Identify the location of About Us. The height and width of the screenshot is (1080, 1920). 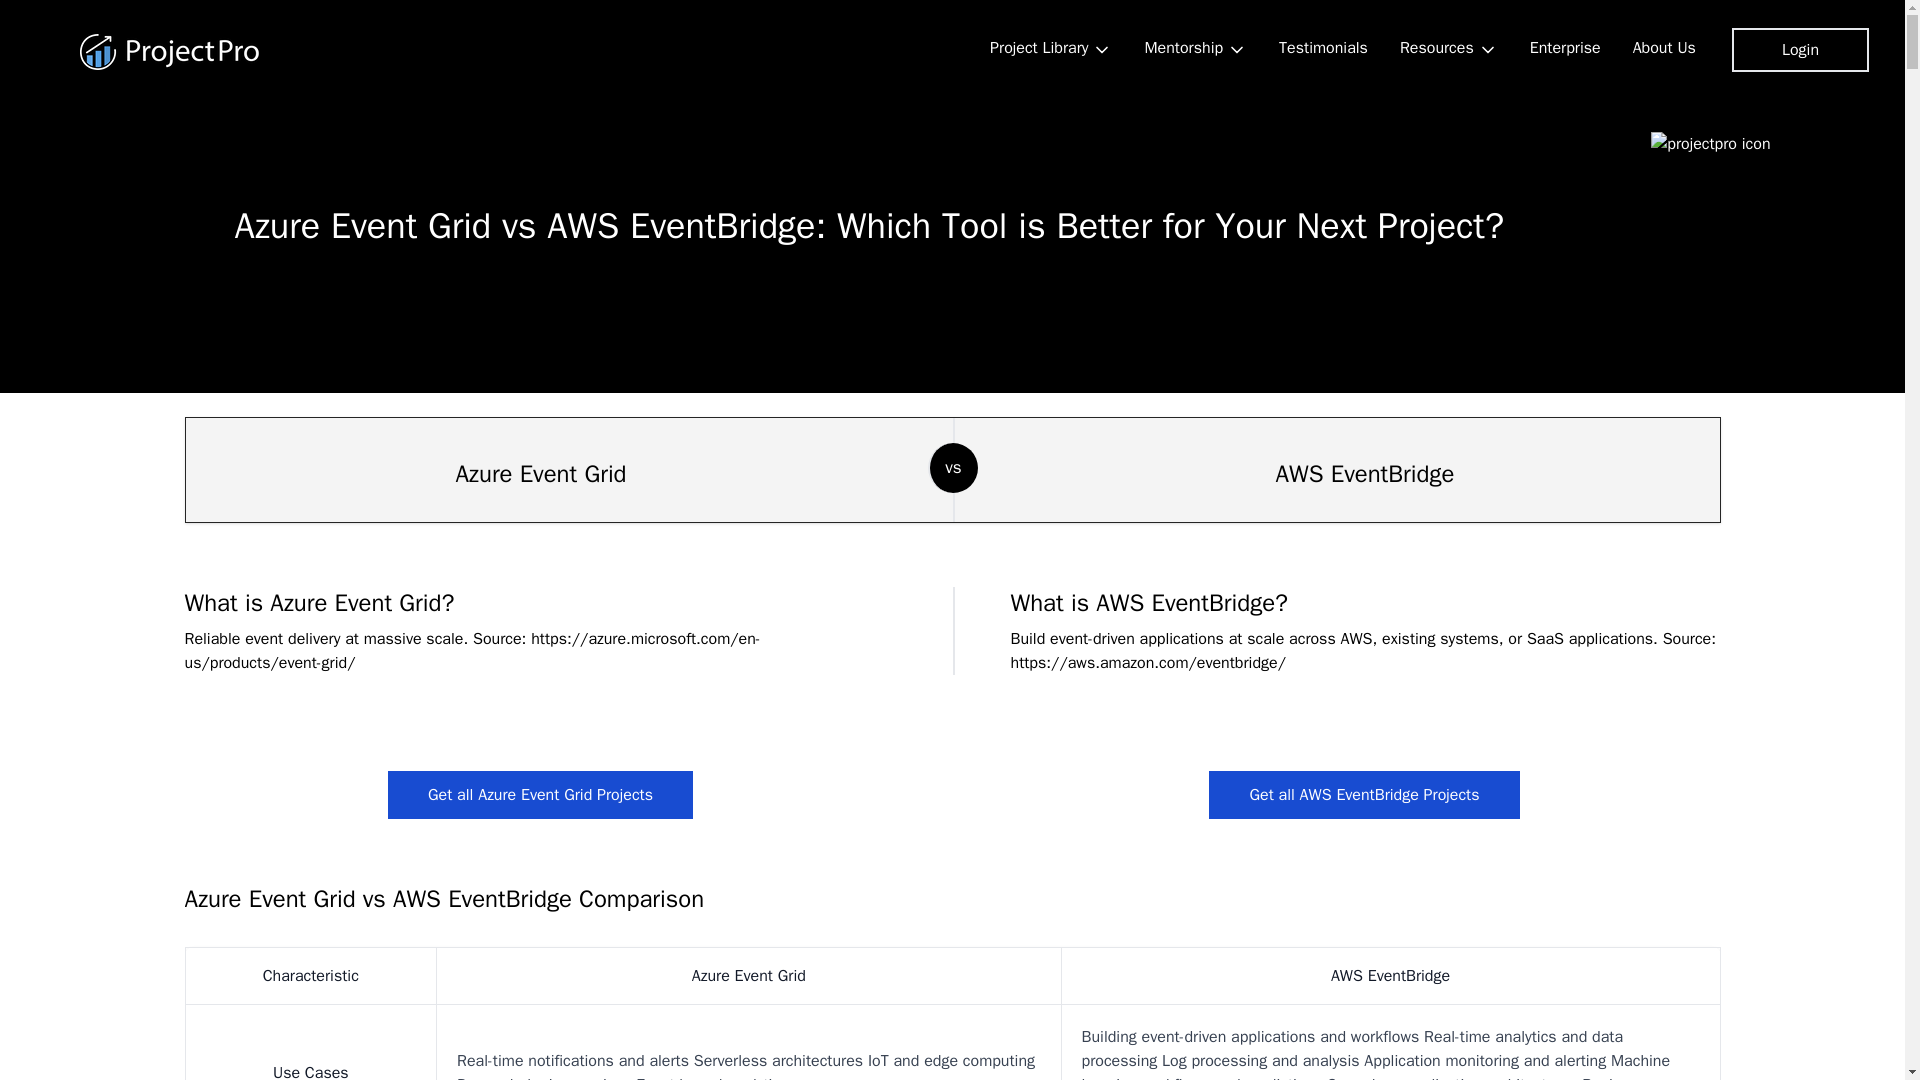
(1664, 48).